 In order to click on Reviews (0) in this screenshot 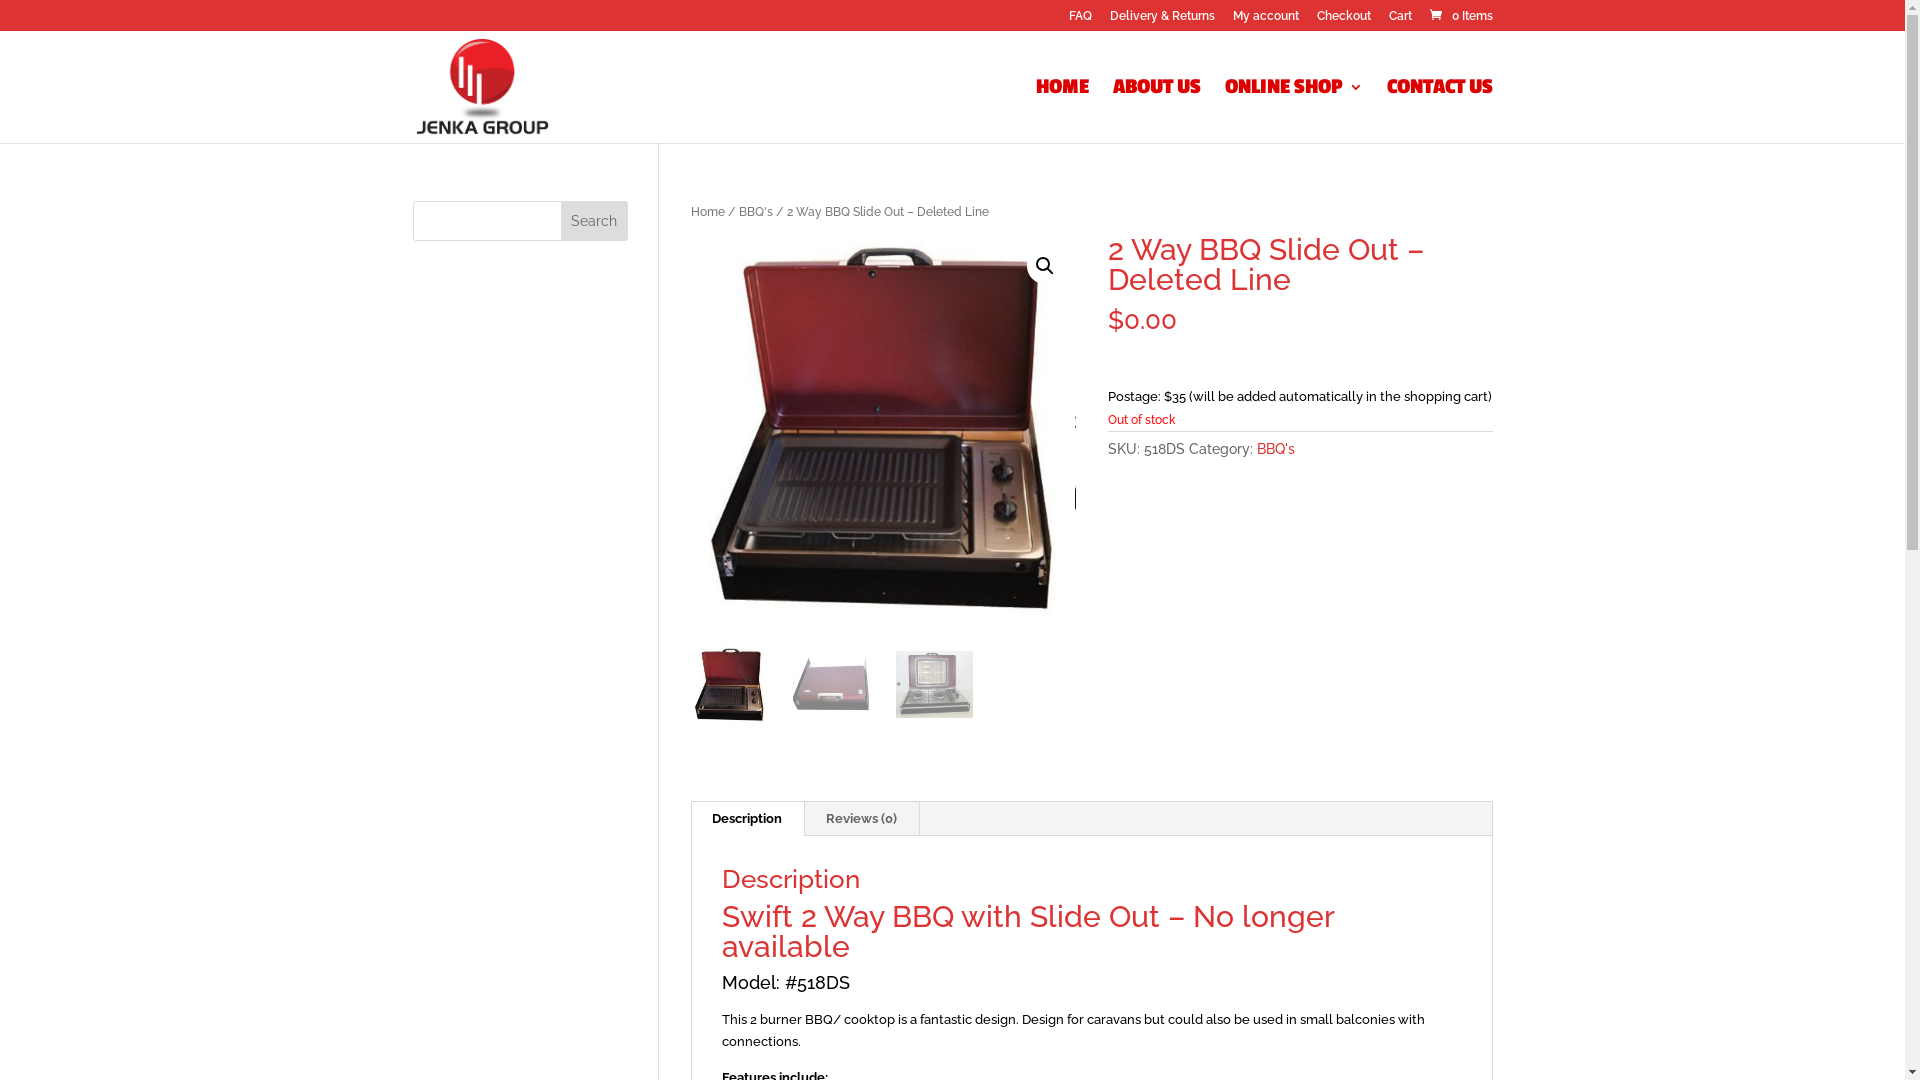, I will do `click(862, 819)`.